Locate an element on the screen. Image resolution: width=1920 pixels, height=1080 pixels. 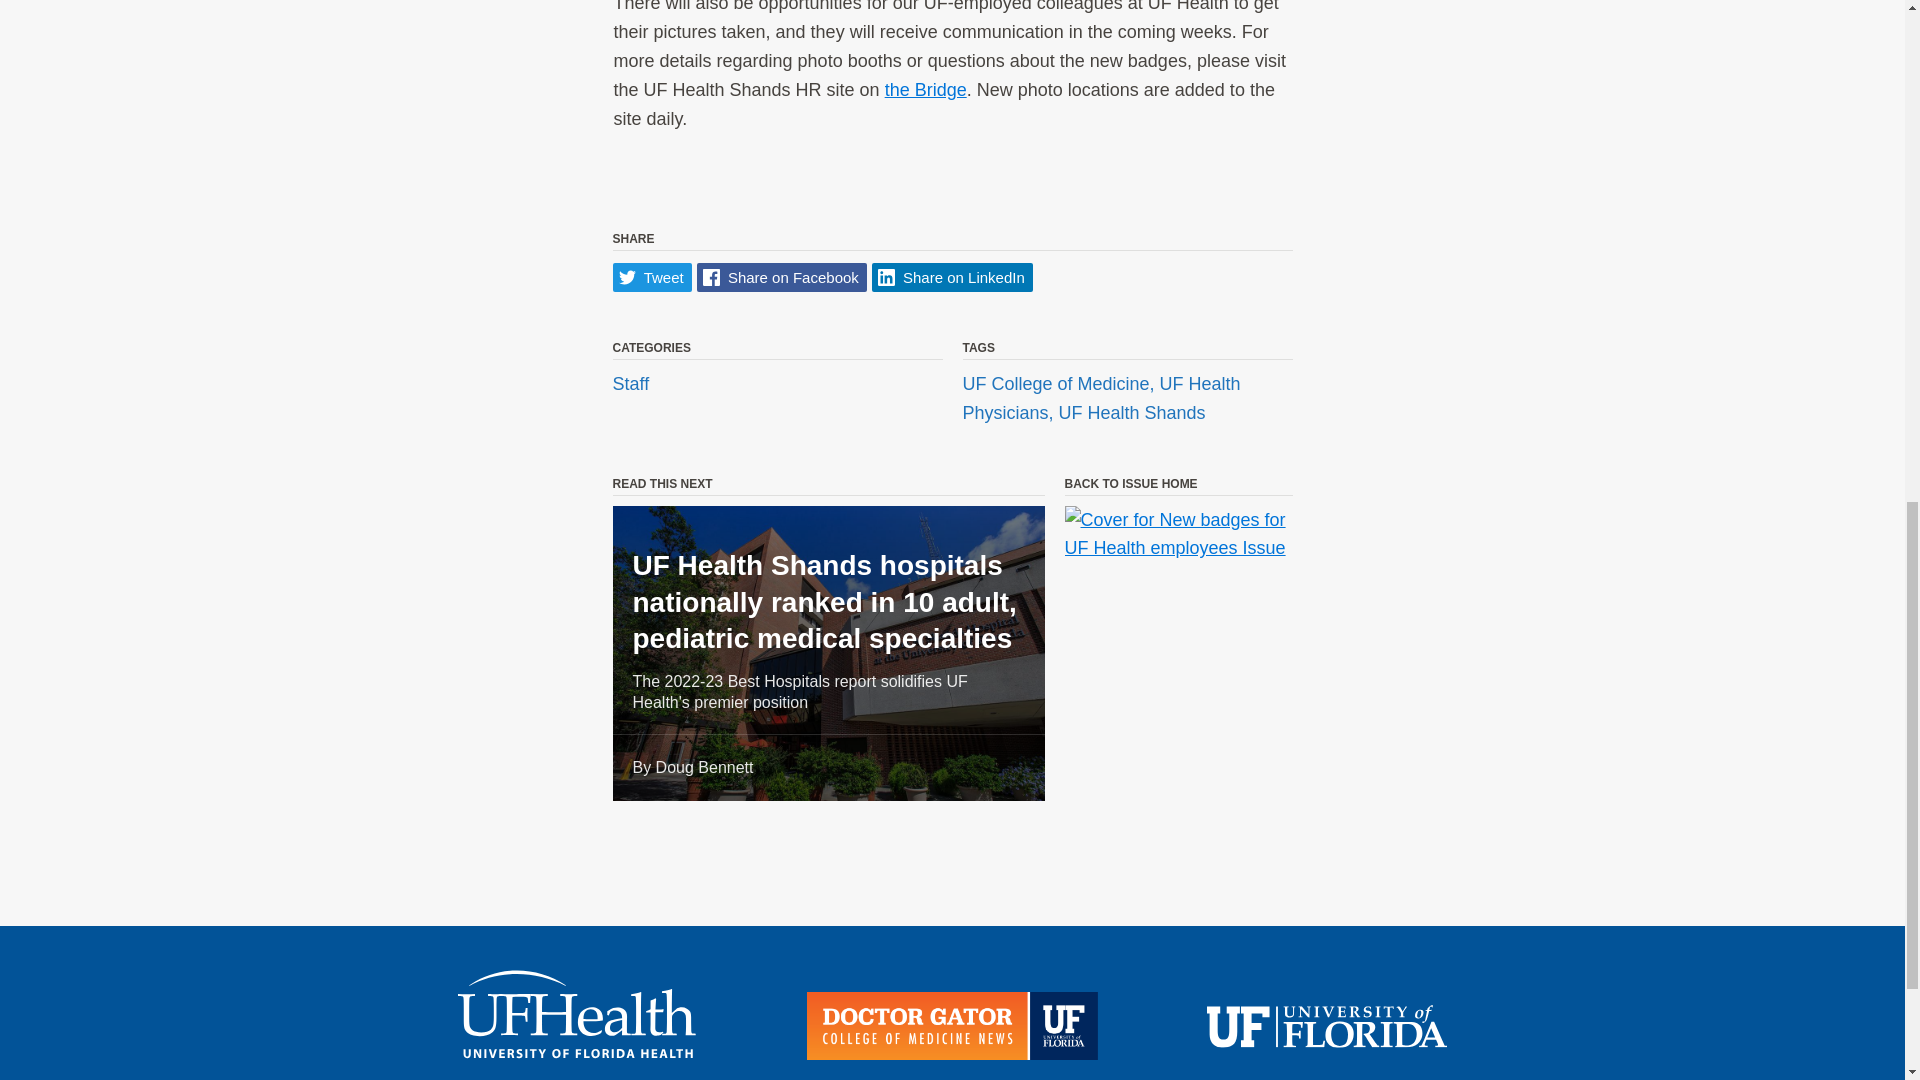
UF Health Shands is located at coordinates (1132, 412).